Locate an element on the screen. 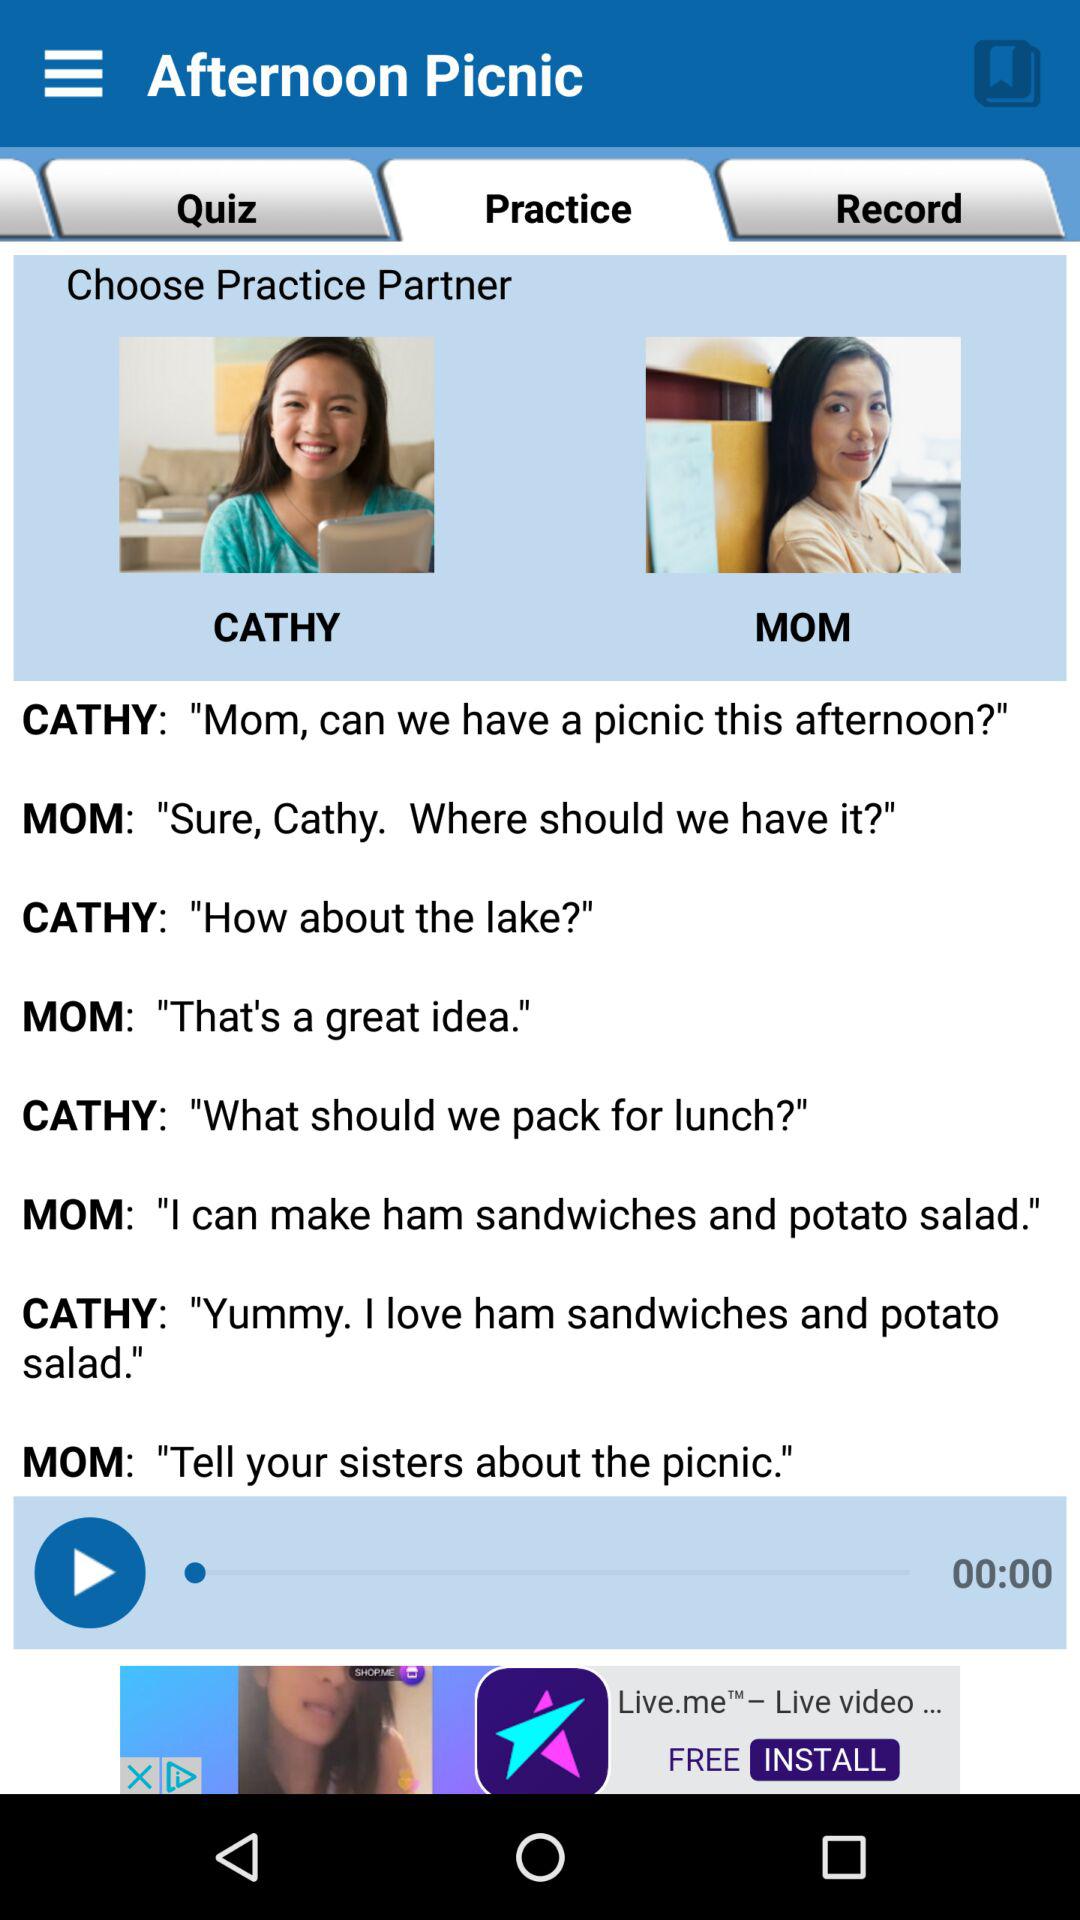  advertisements is located at coordinates (540, 1728).